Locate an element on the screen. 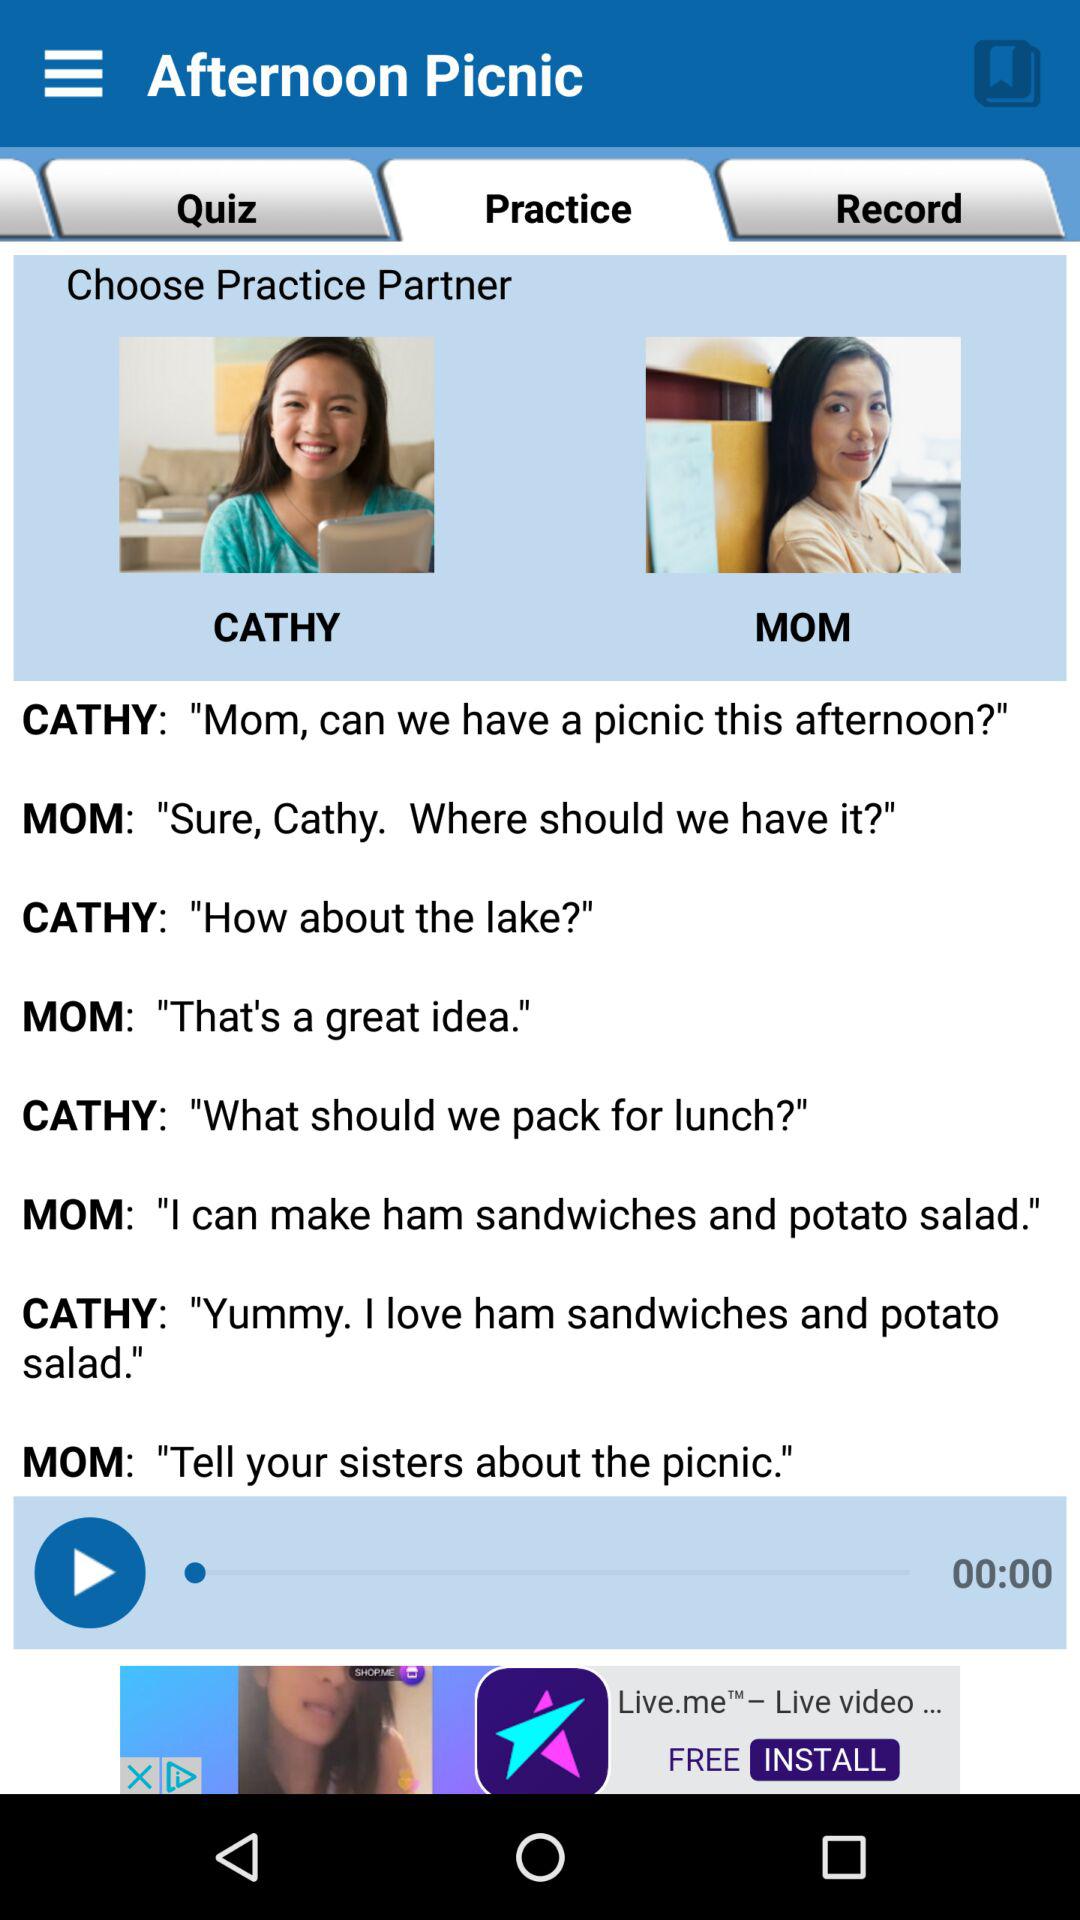  advertisements is located at coordinates (540, 1728).